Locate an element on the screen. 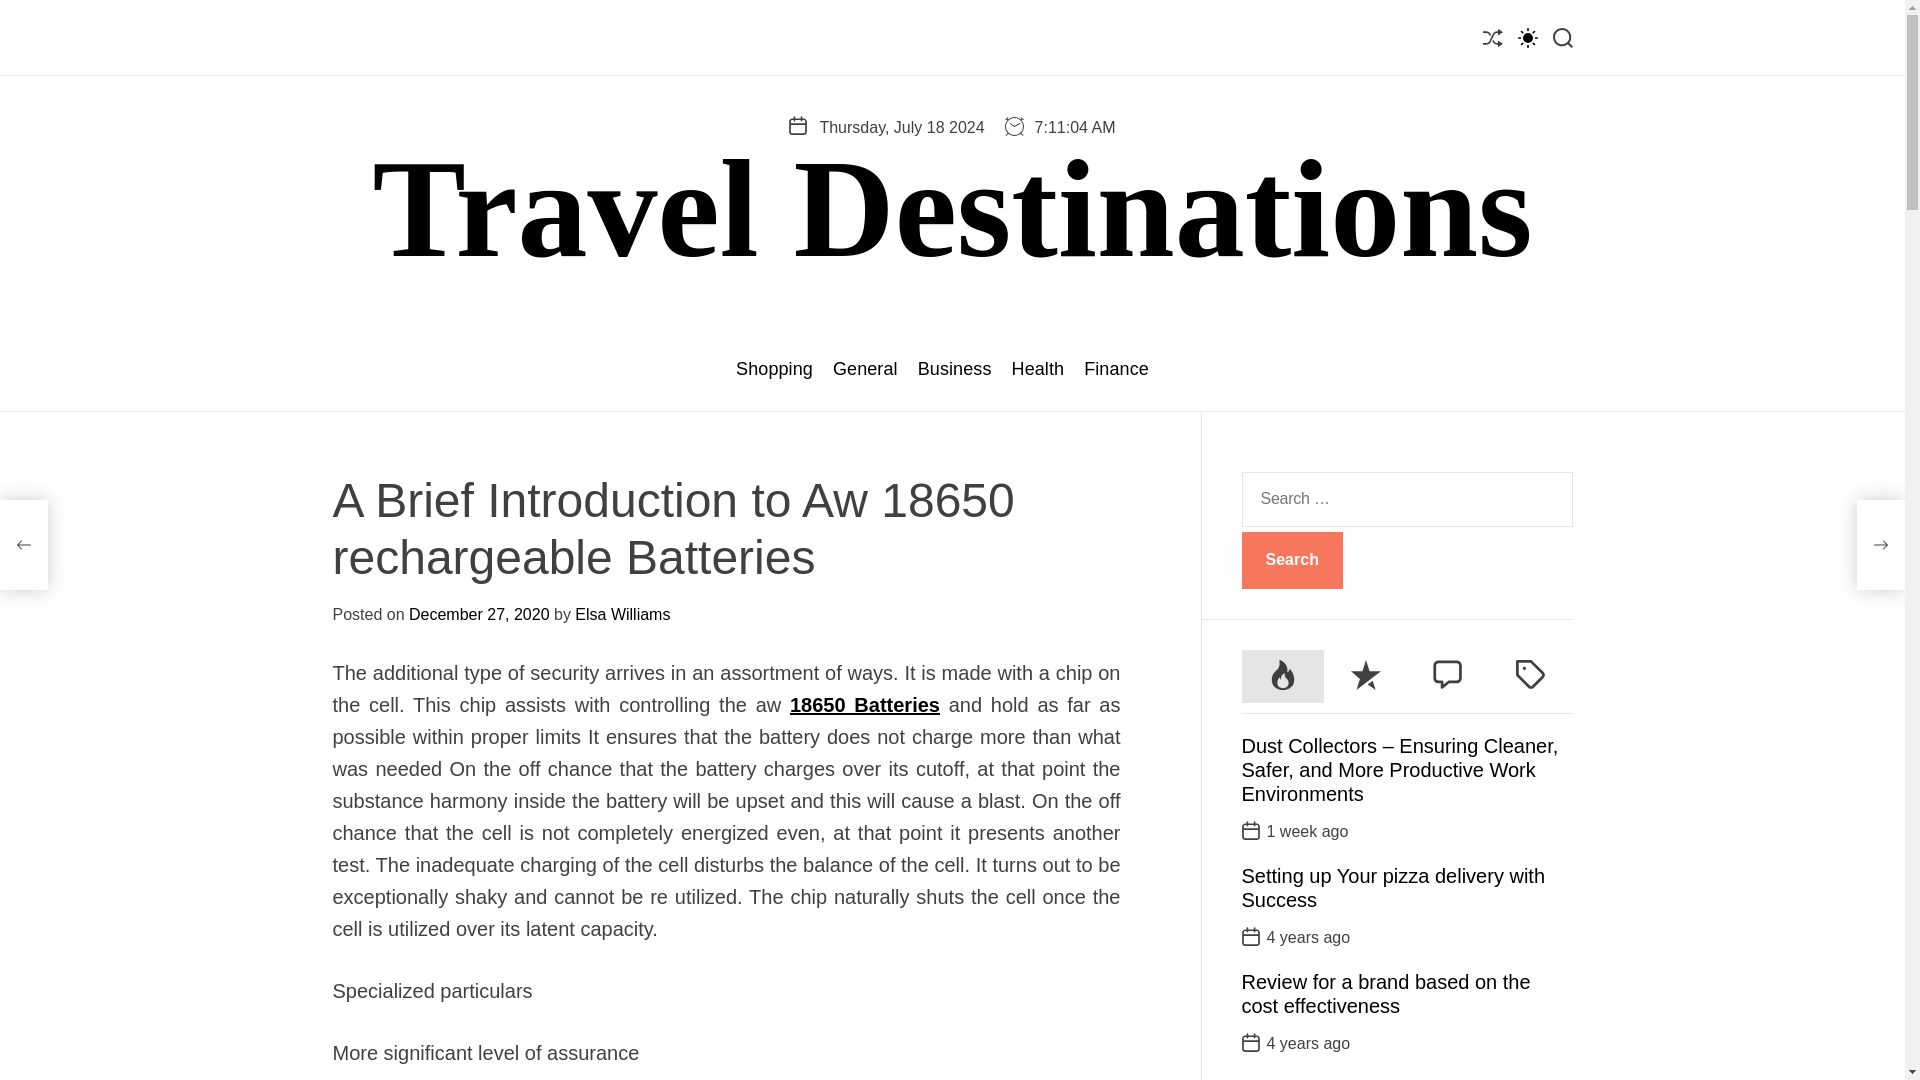 Image resolution: width=1920 pixels, height=1080 pixels. Health is located at coordinates (1038, 369).